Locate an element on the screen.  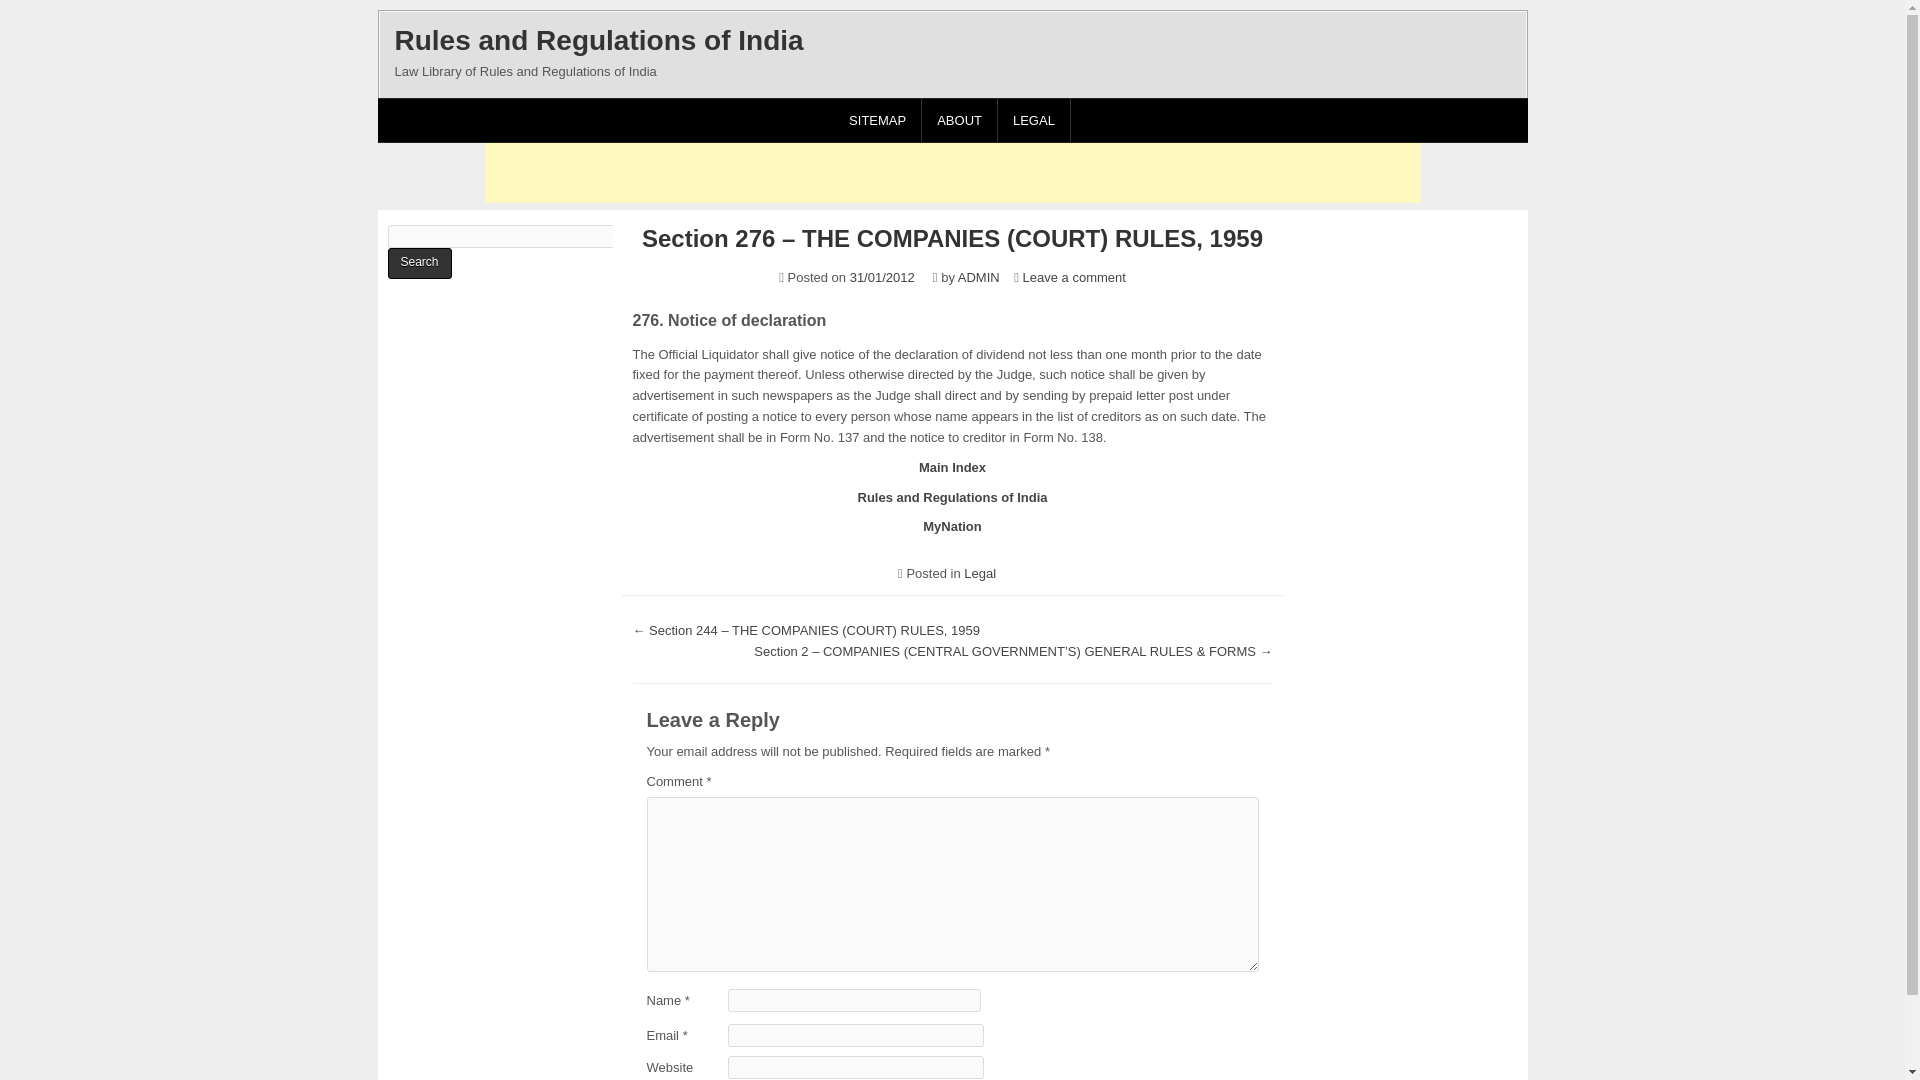
Main Index is located at coordinates (952, 468).